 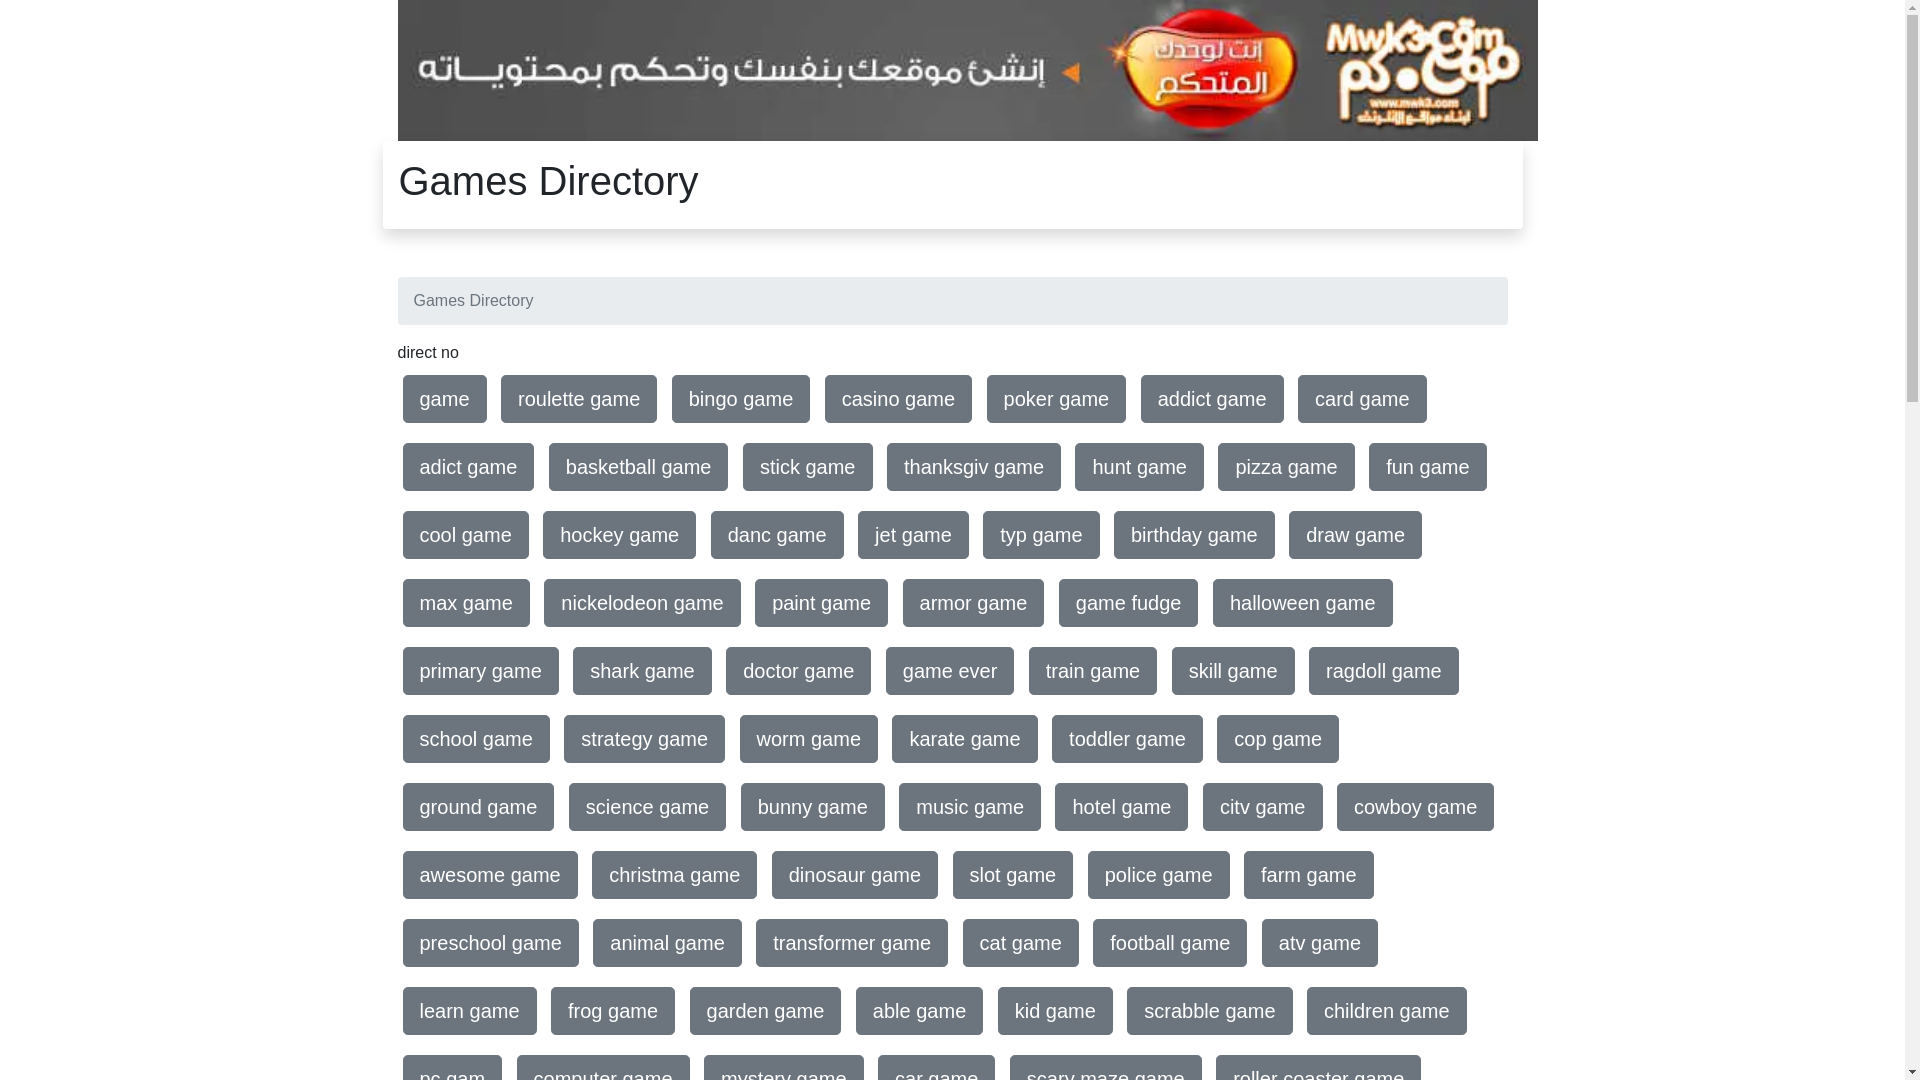 What do you see at coordinates (1057, 399) in the screenshot?
I see `poker game` at bounding box center [1057, 399].